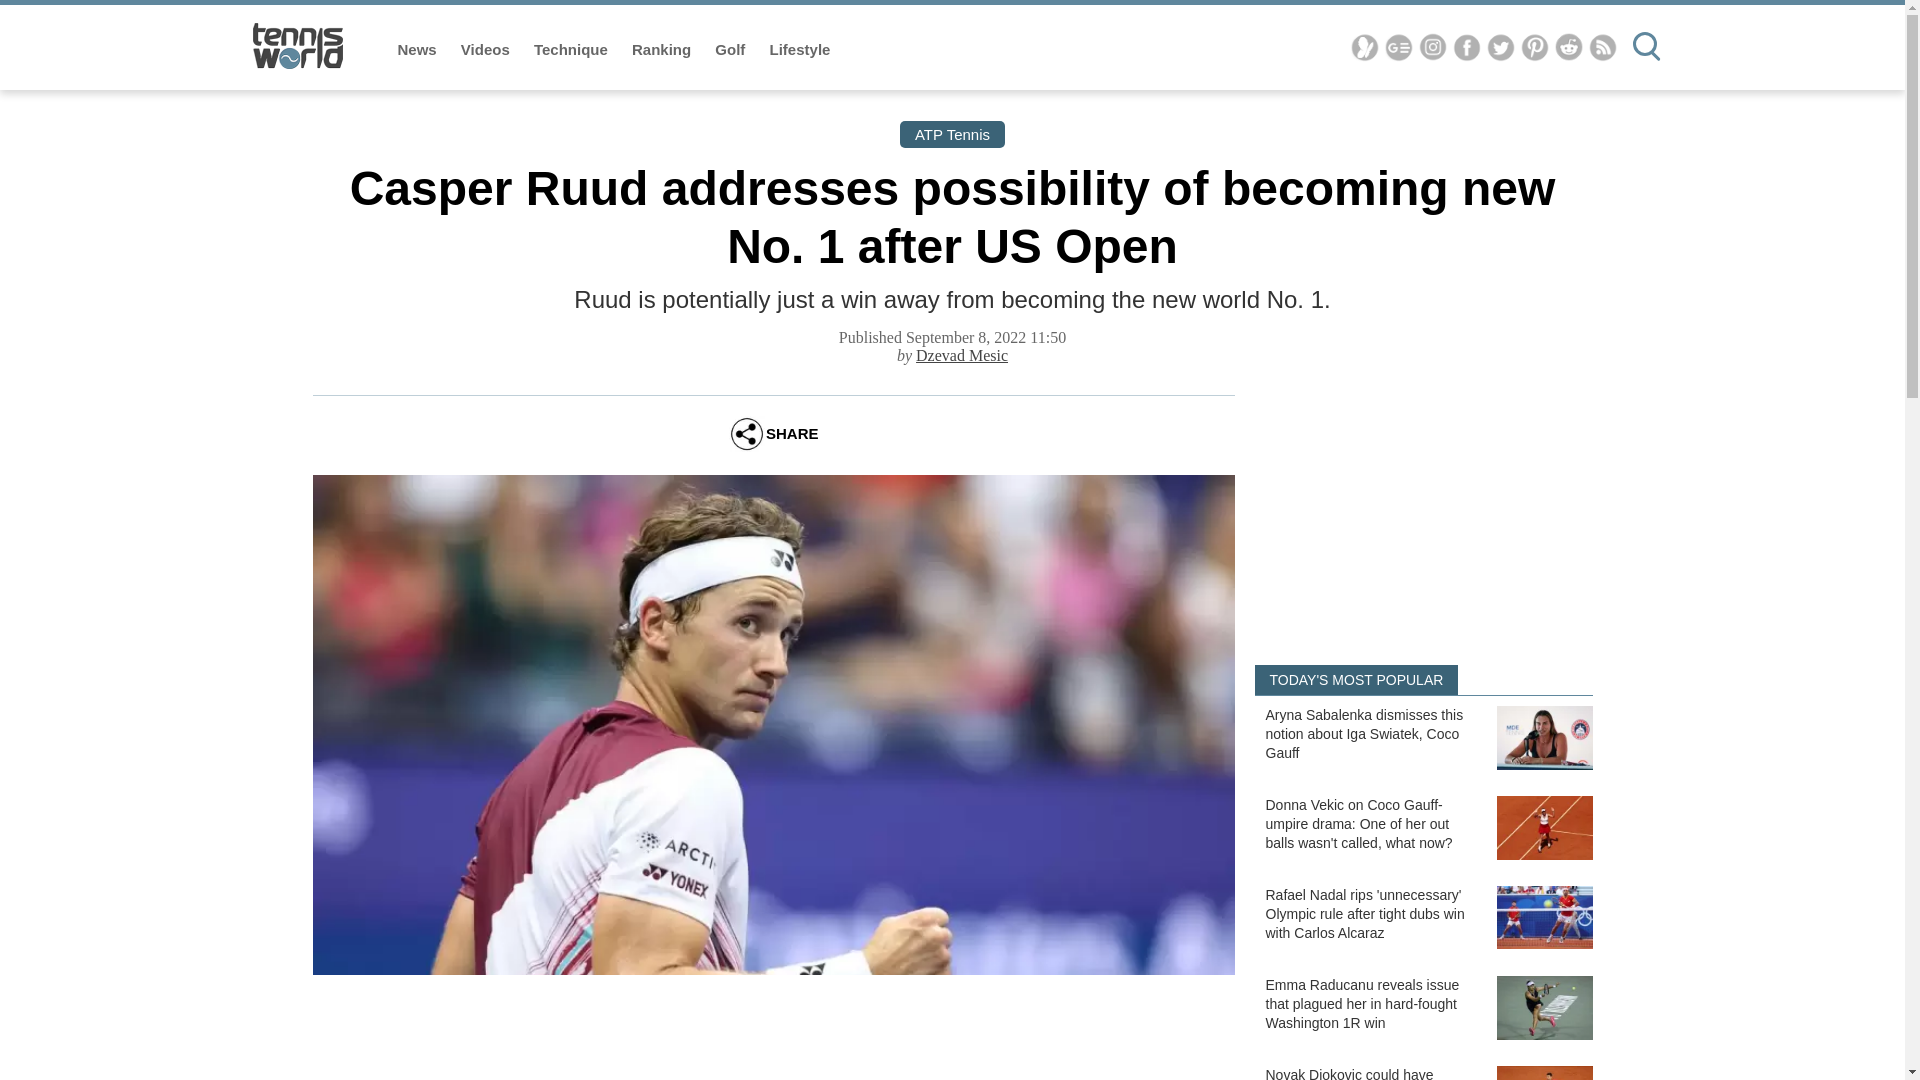  I want to click on Ranking, so click(663, 50).